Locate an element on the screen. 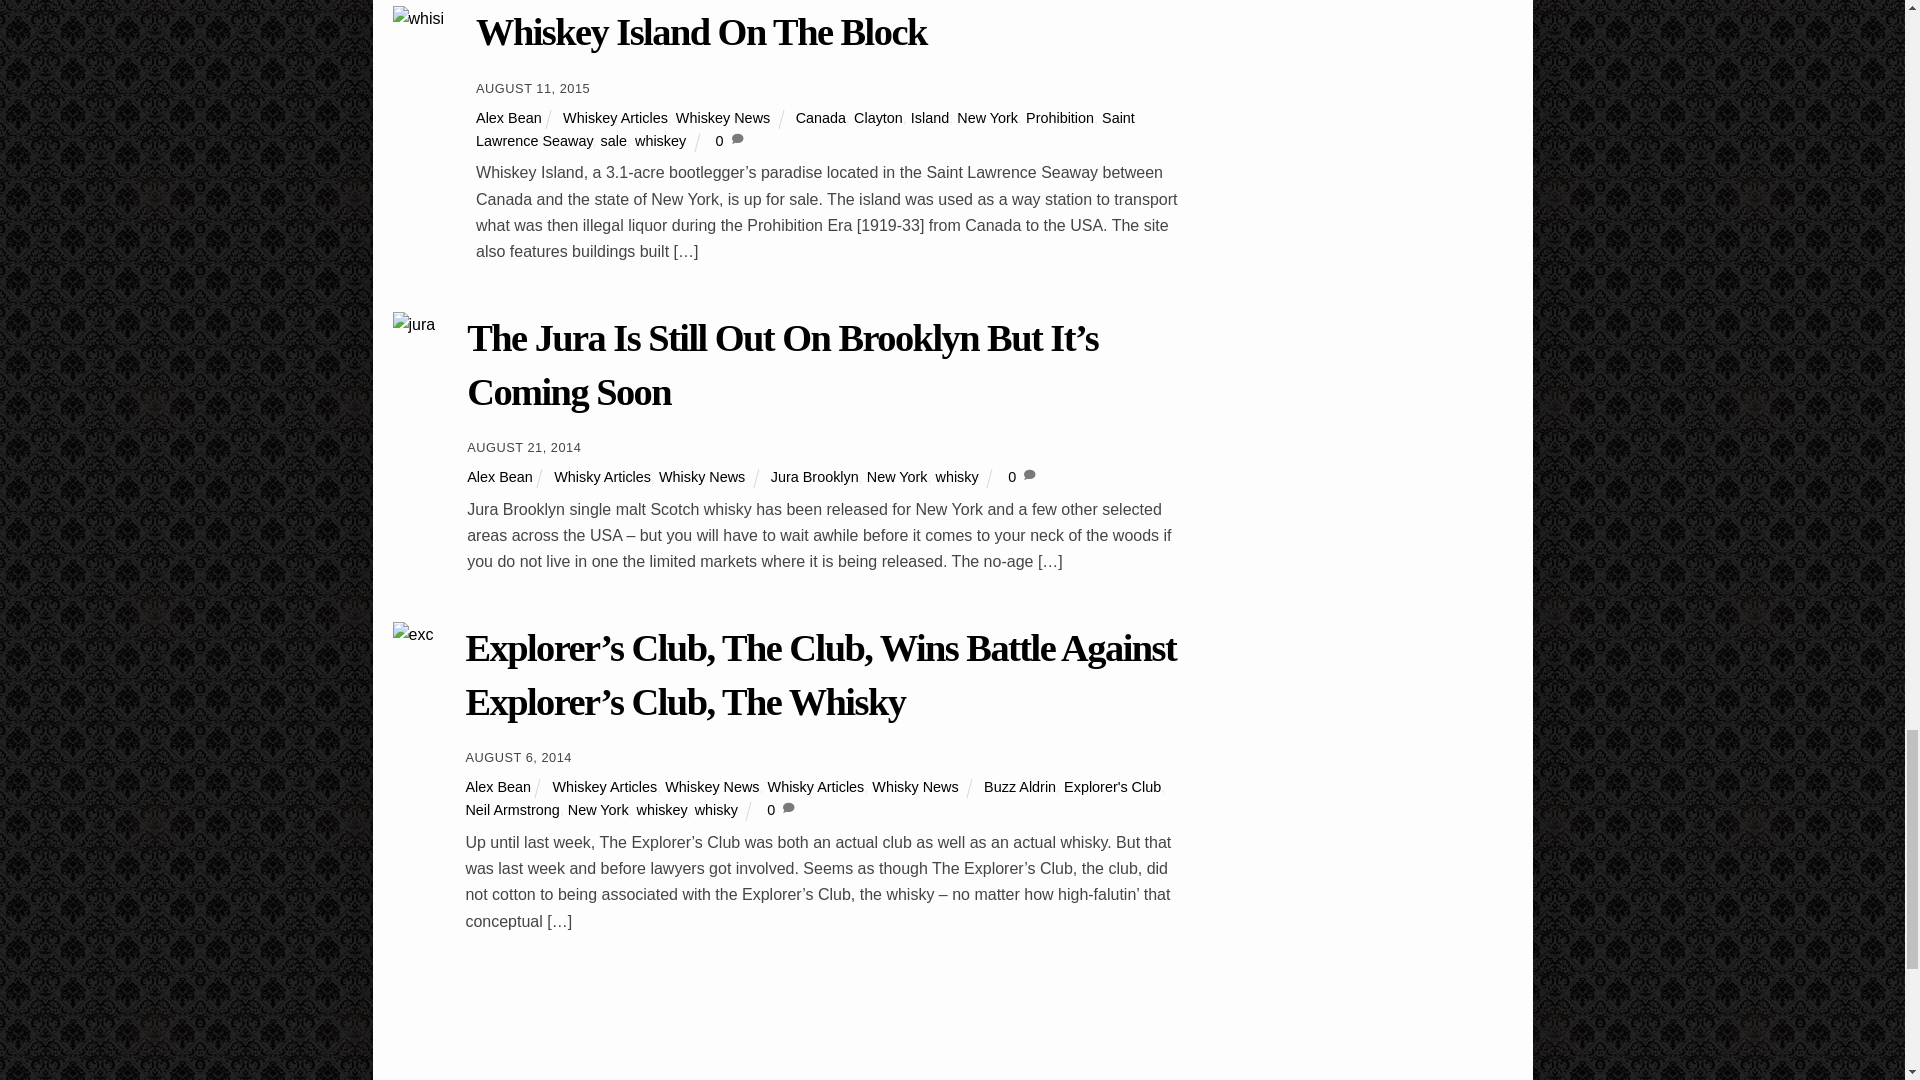 The width and height of the screenshot is (1920, 1080). jura is located at coordinates (413, 325).